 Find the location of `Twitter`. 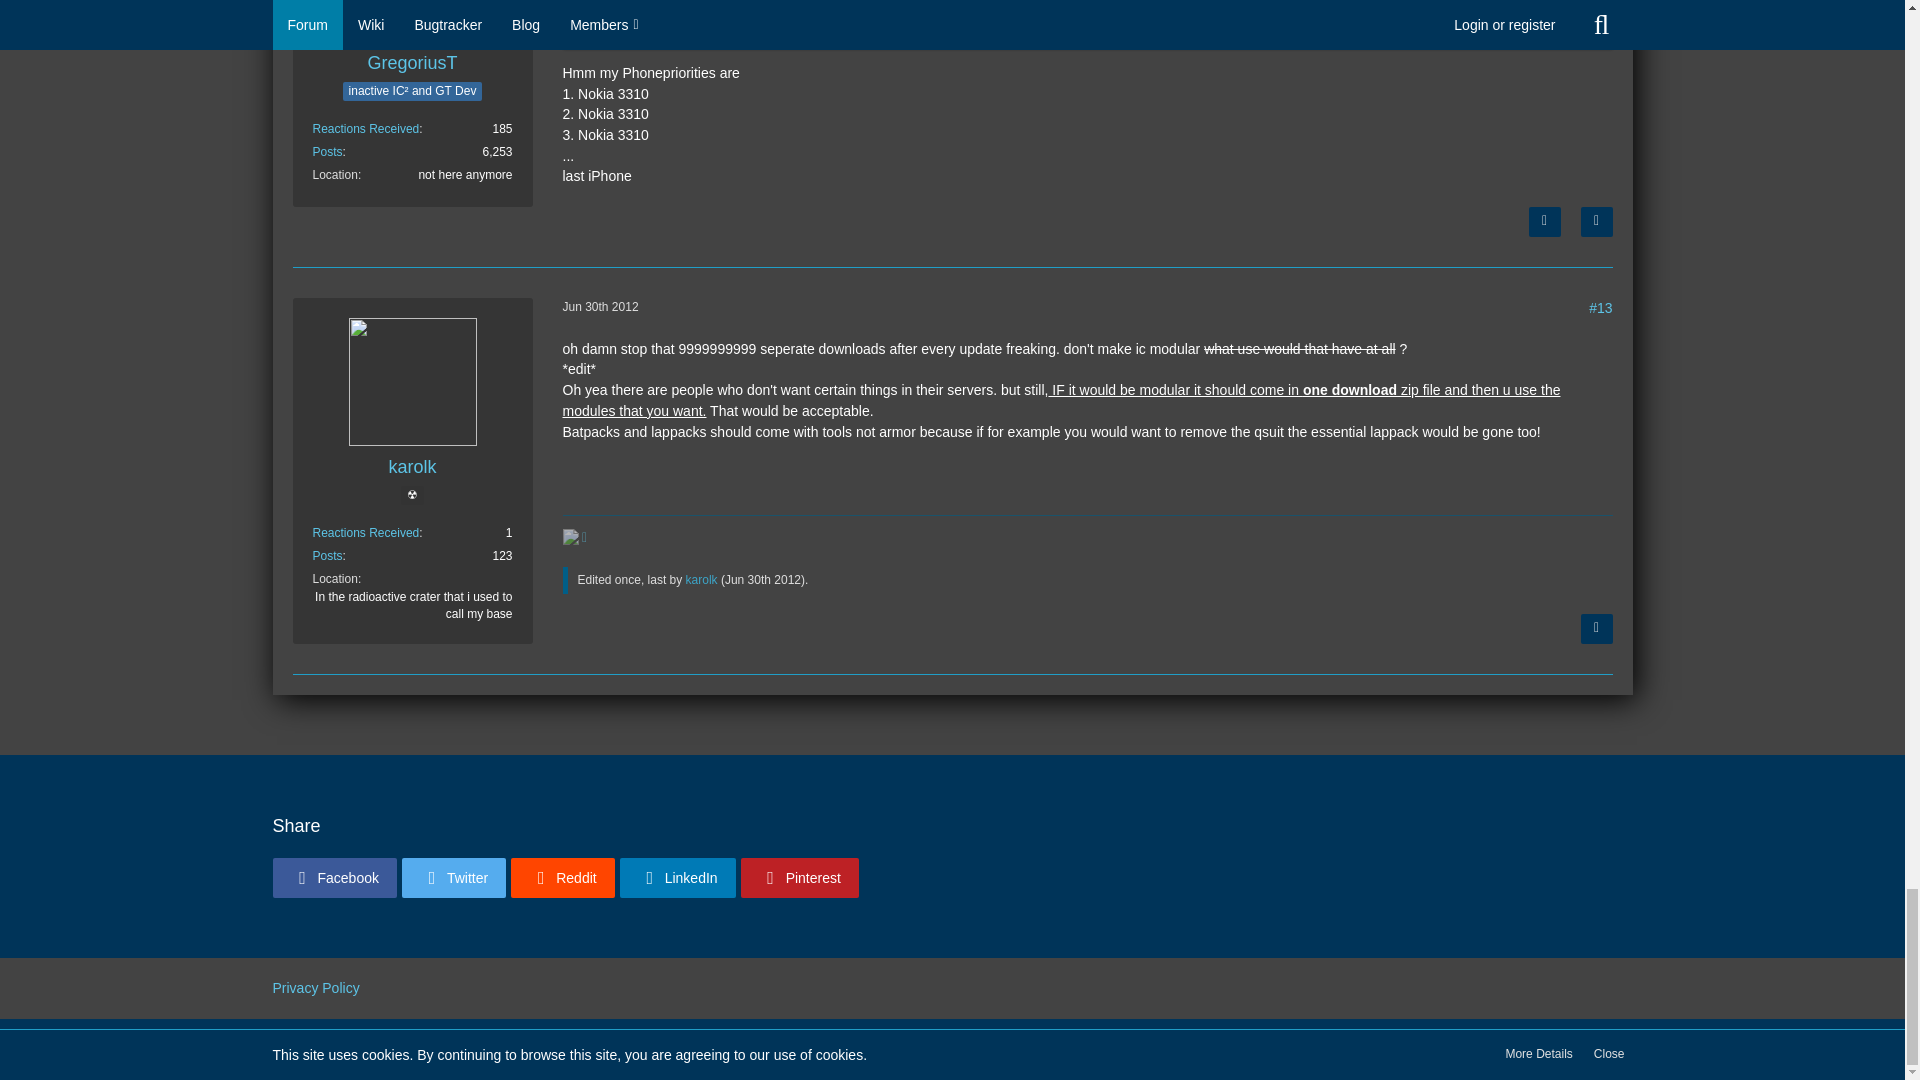

Twitter is located at coordinates (454, 877).